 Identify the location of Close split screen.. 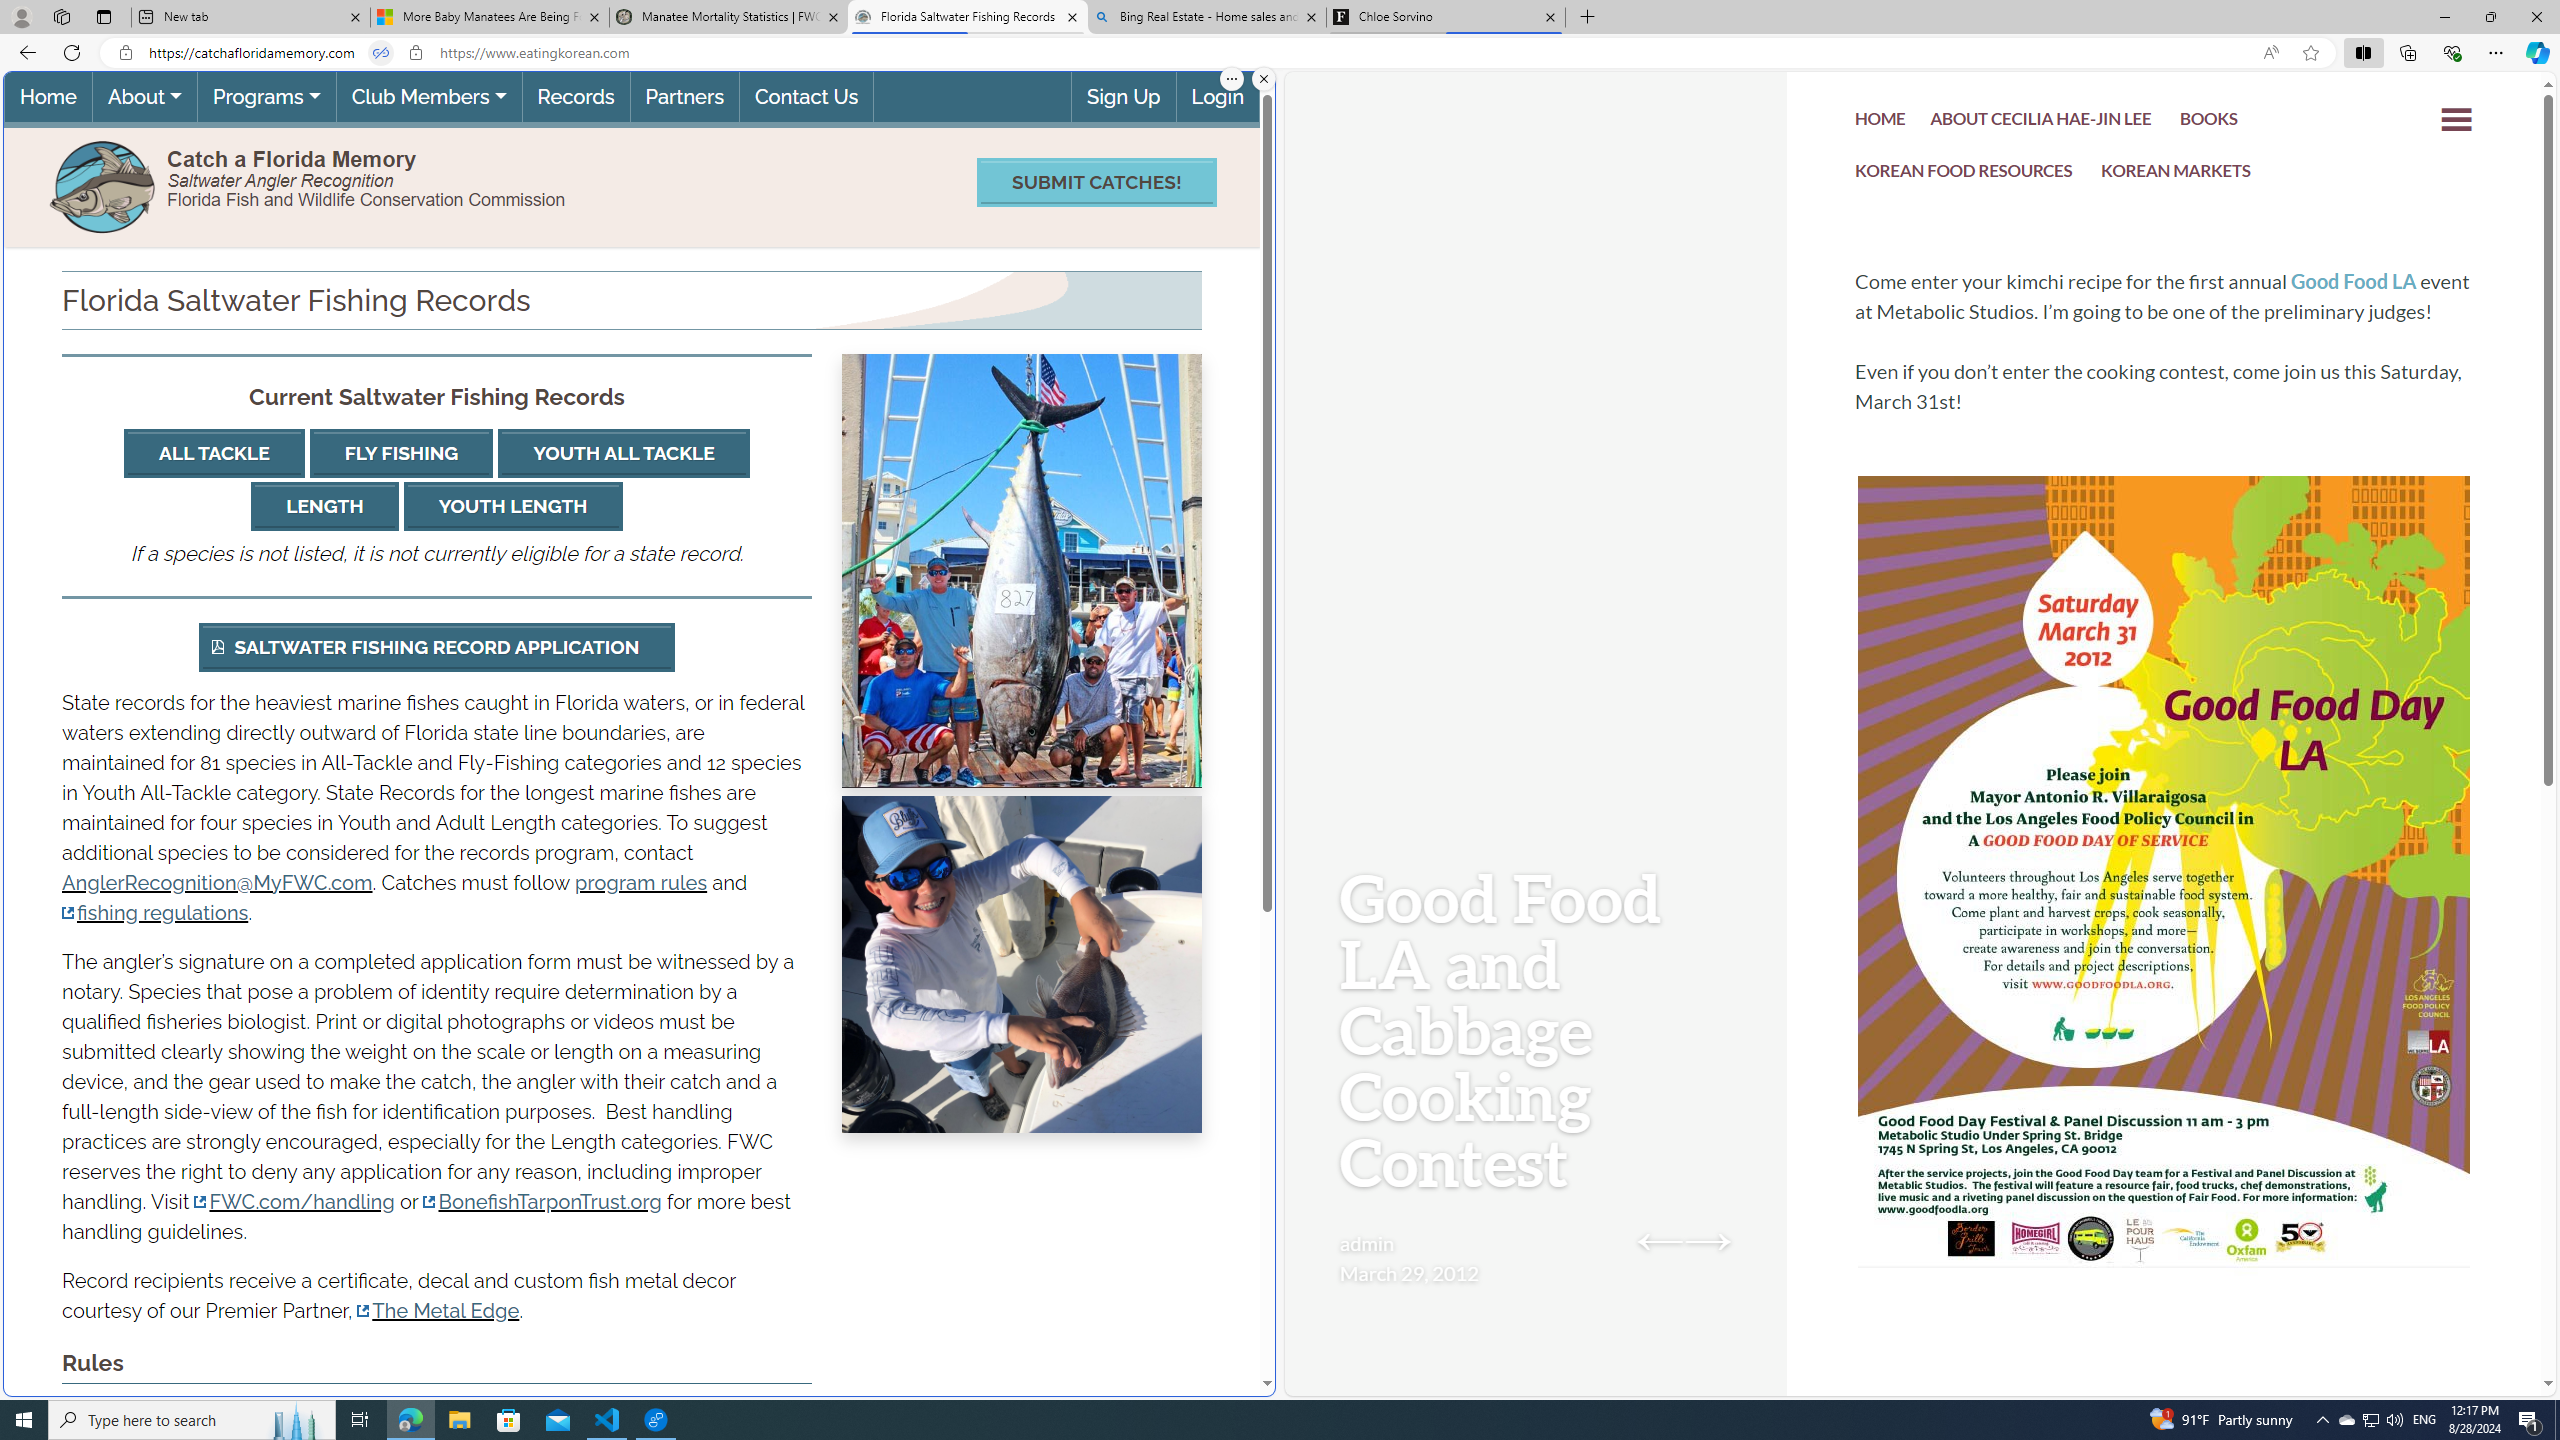
(1264, 79).